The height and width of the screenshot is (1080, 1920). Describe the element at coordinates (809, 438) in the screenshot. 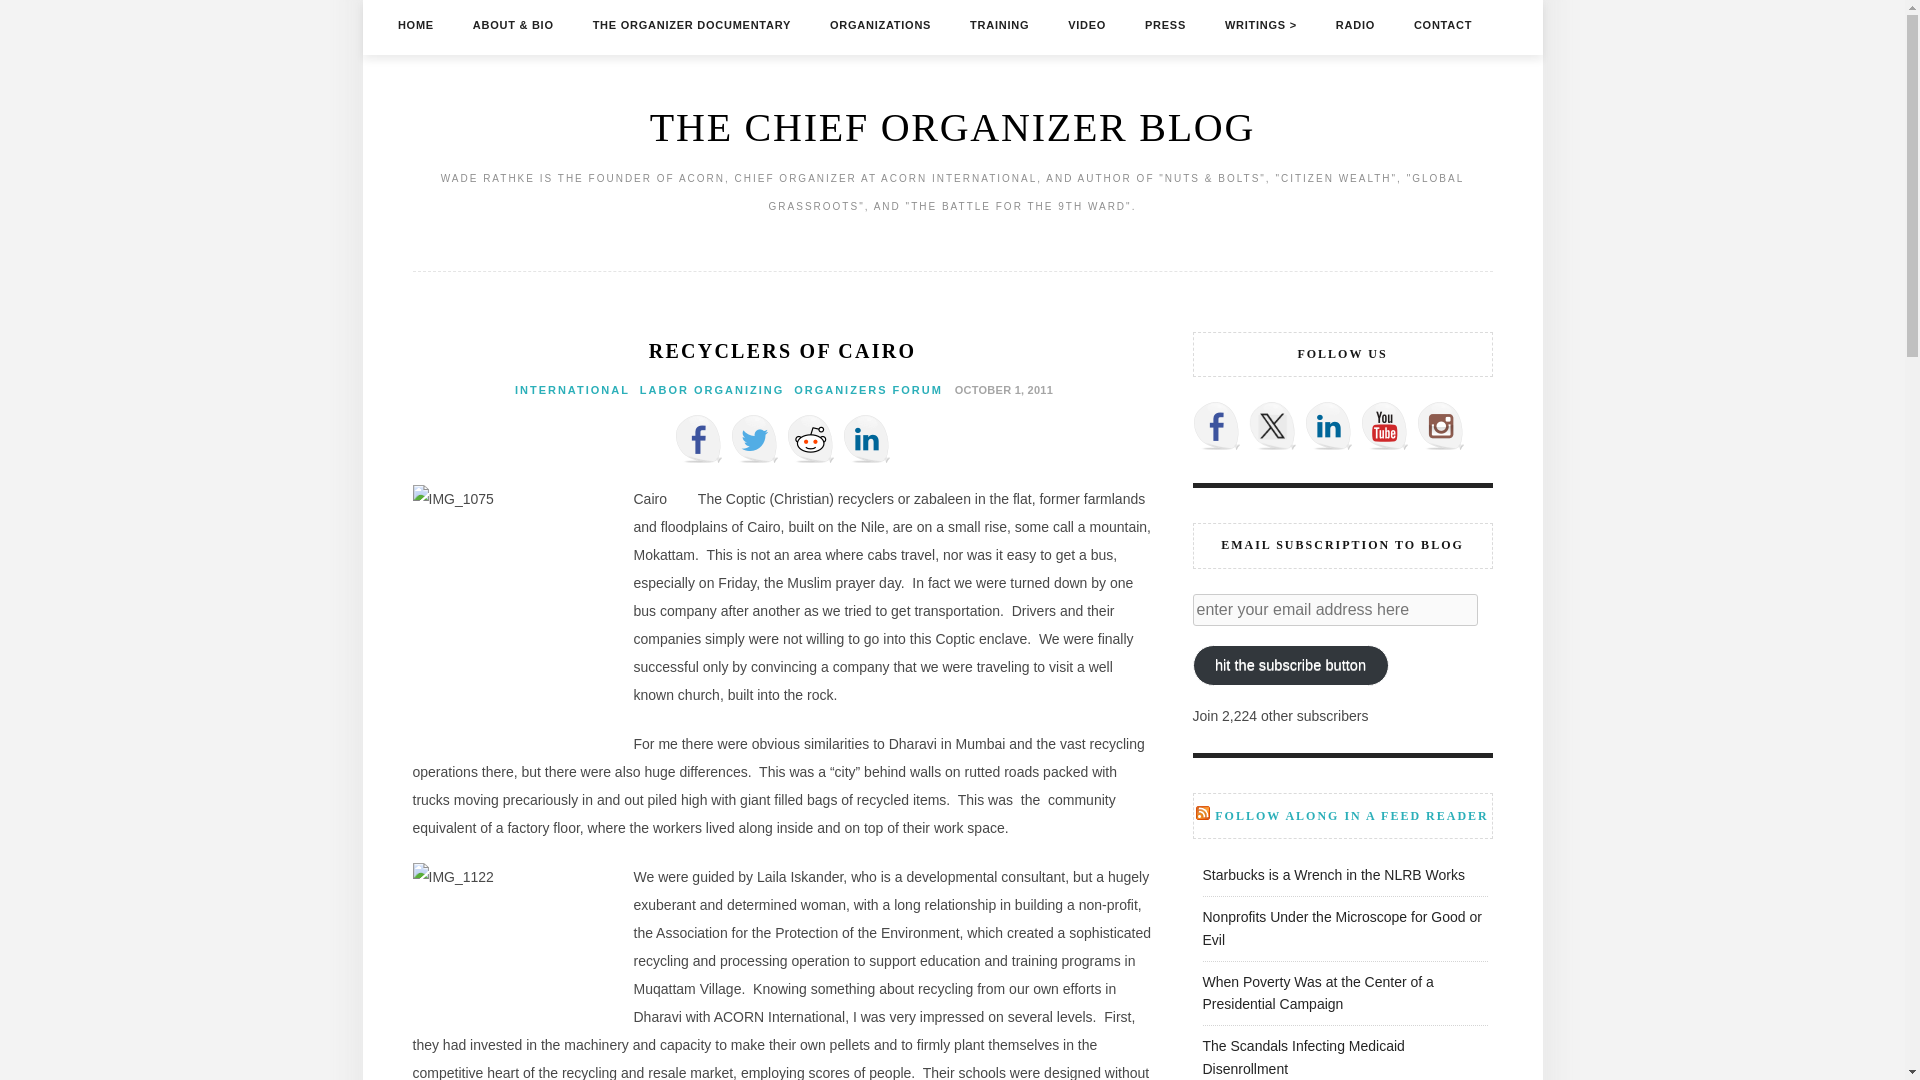

I see `Share on Reddit` at that location.